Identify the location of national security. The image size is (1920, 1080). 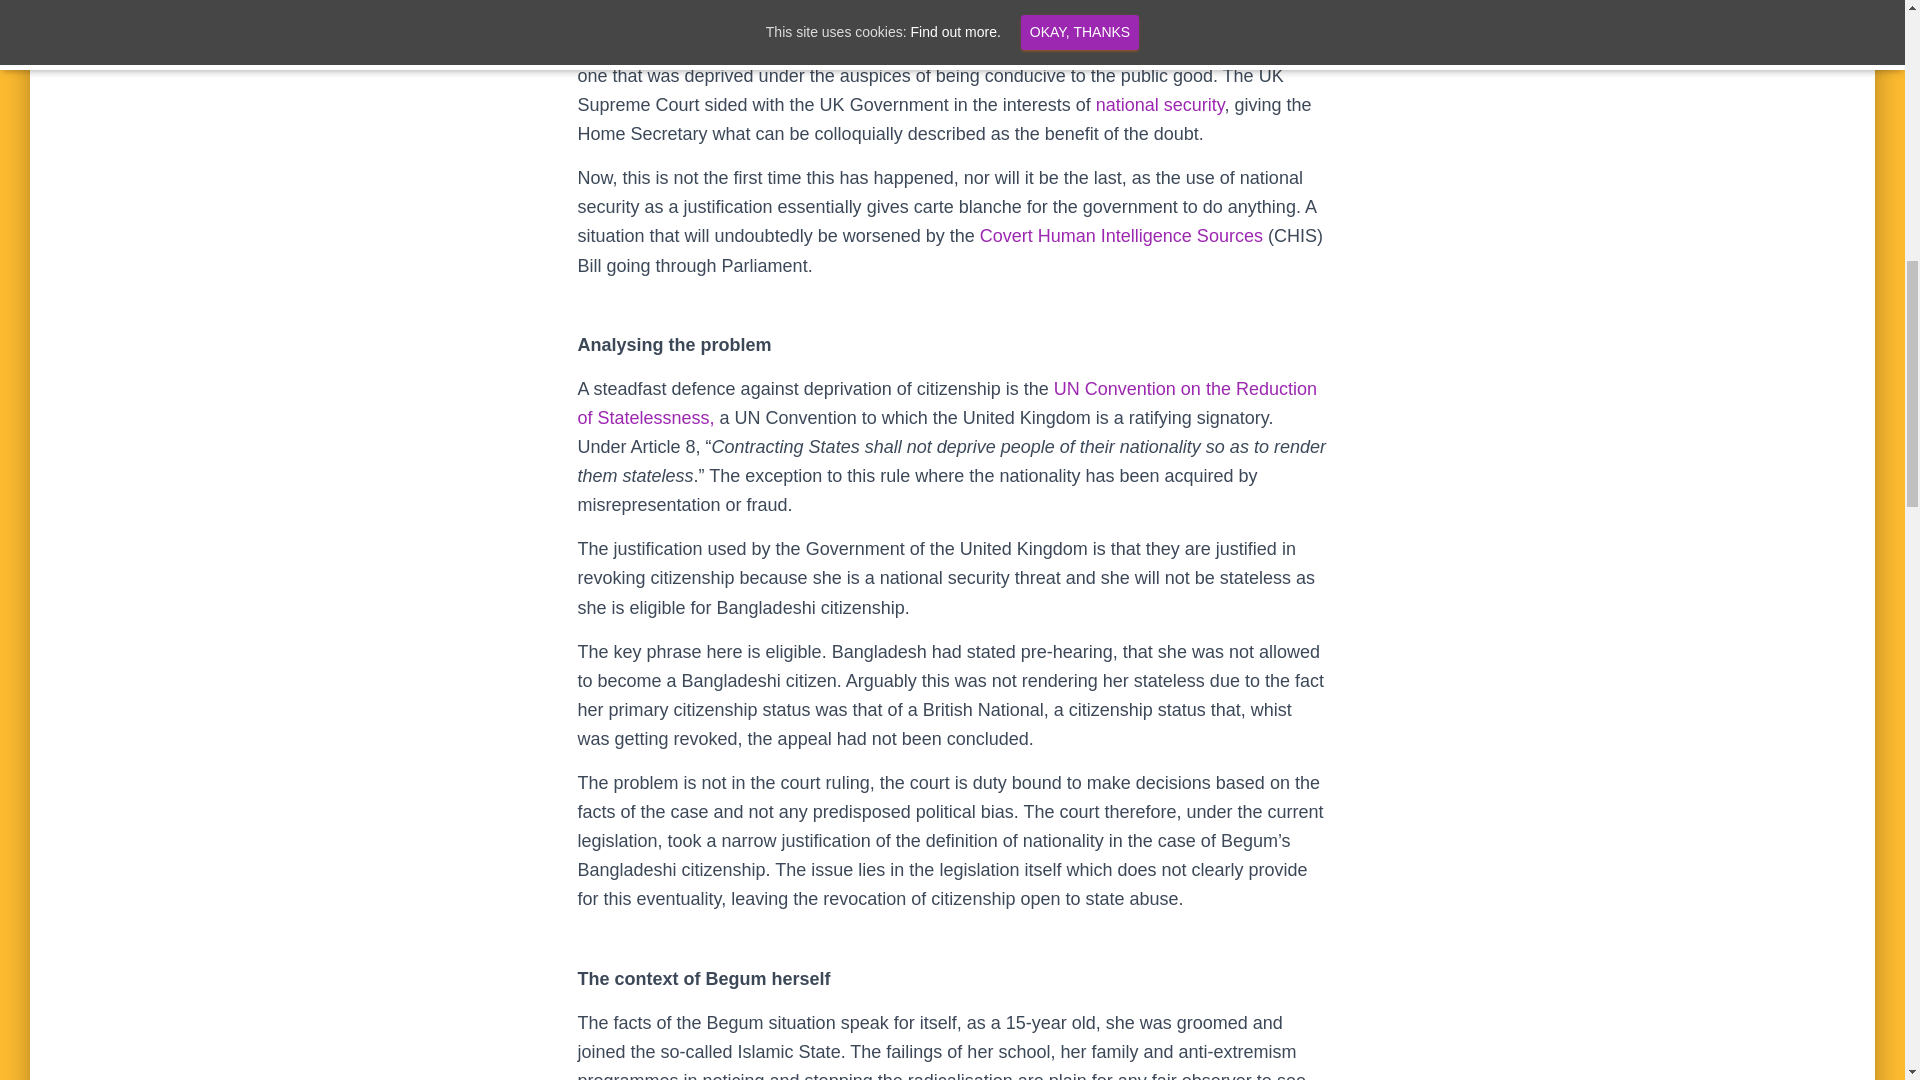
(1160, 104).